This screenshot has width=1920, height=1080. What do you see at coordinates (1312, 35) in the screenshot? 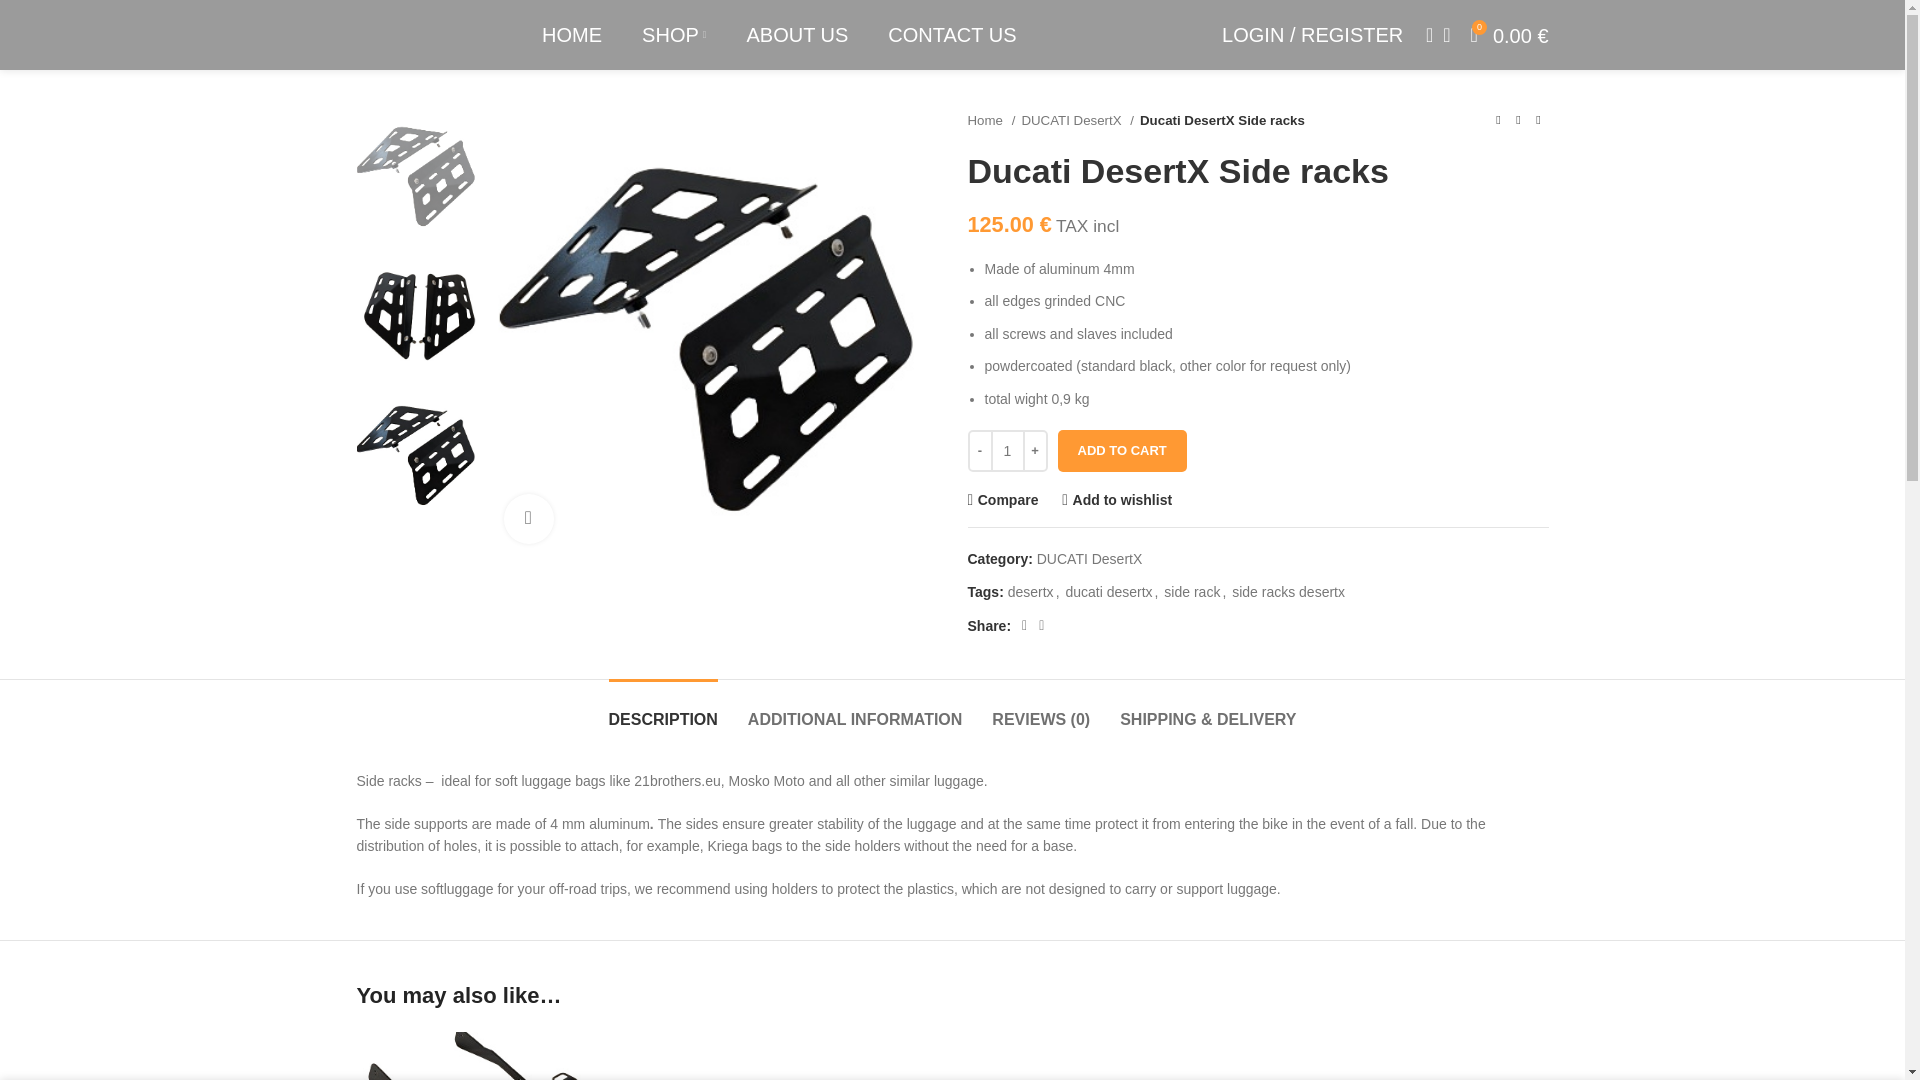
I see `My account` at bounding box center [1312, 35].